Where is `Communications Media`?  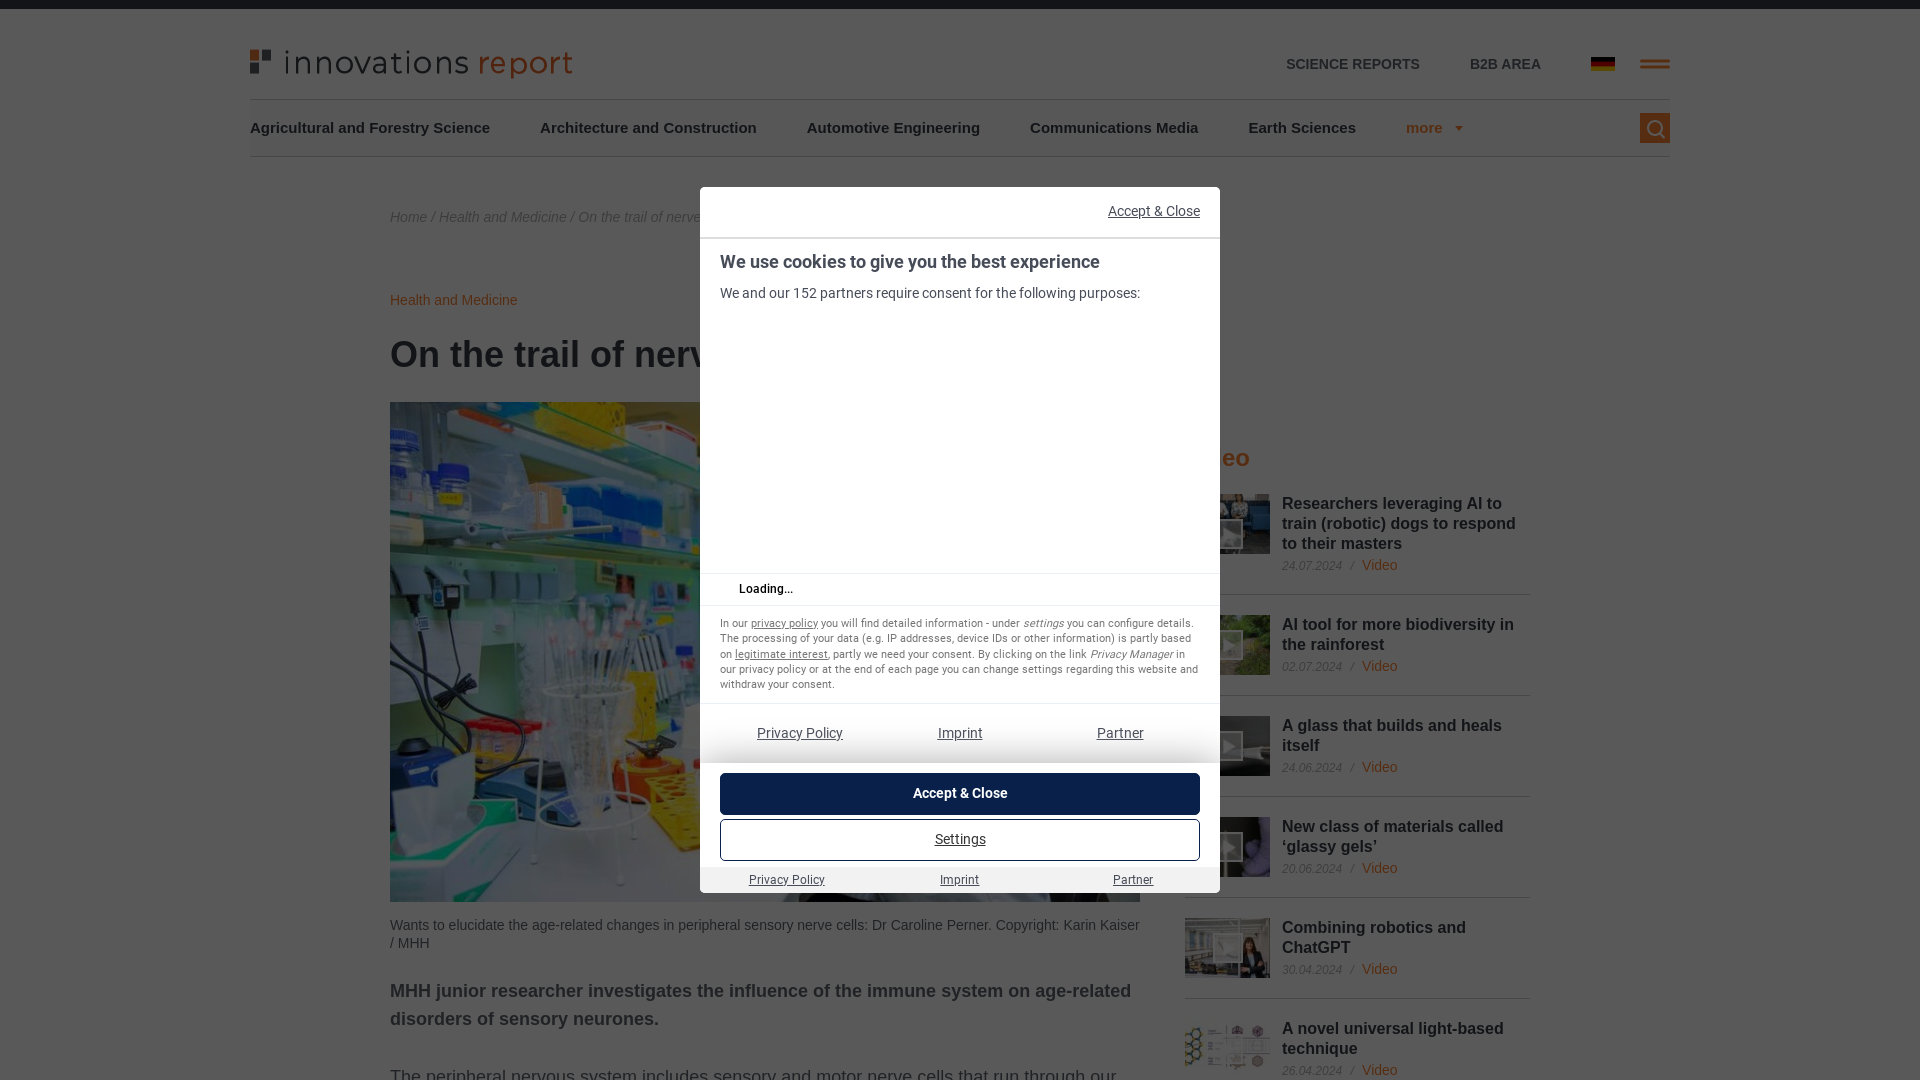
Communications Media is located at coordinates (1114, 128).